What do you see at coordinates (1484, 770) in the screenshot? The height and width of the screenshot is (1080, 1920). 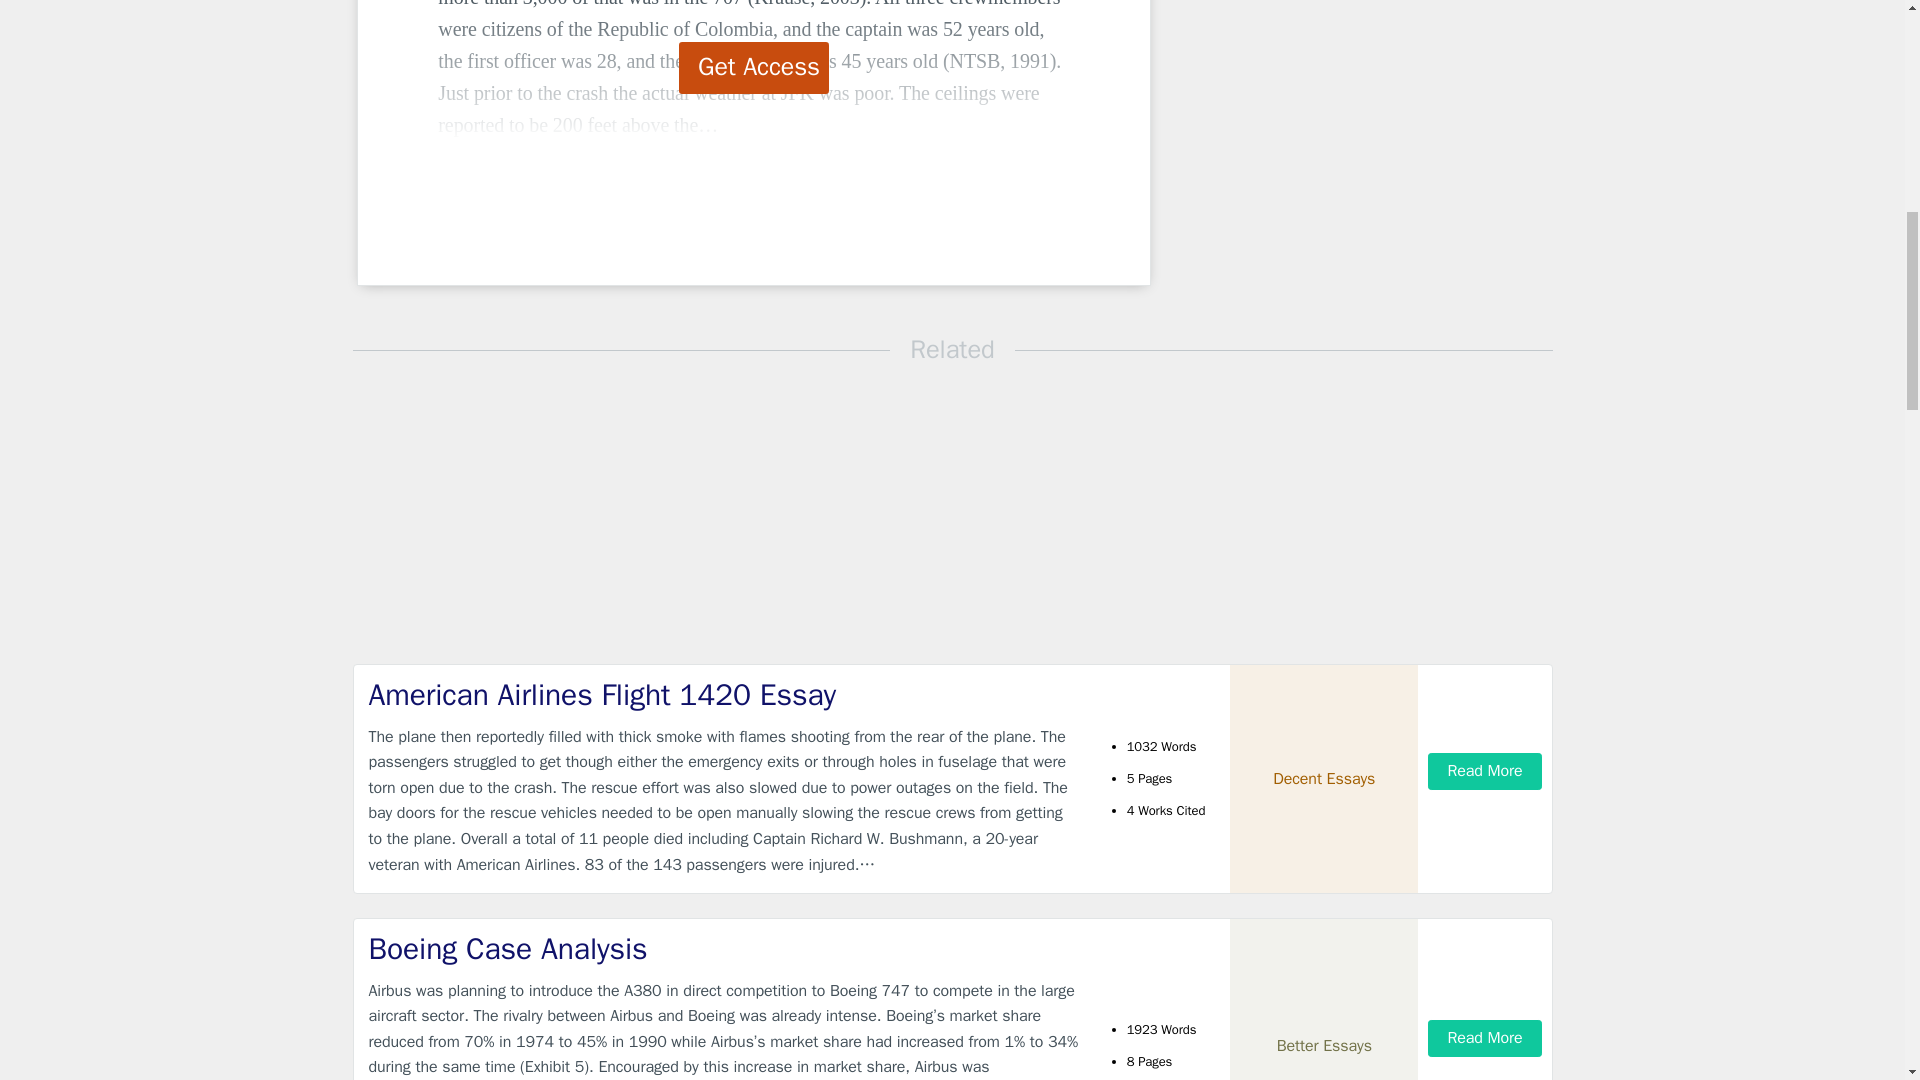 I see `Read More` at bounding box center [1484, 770].